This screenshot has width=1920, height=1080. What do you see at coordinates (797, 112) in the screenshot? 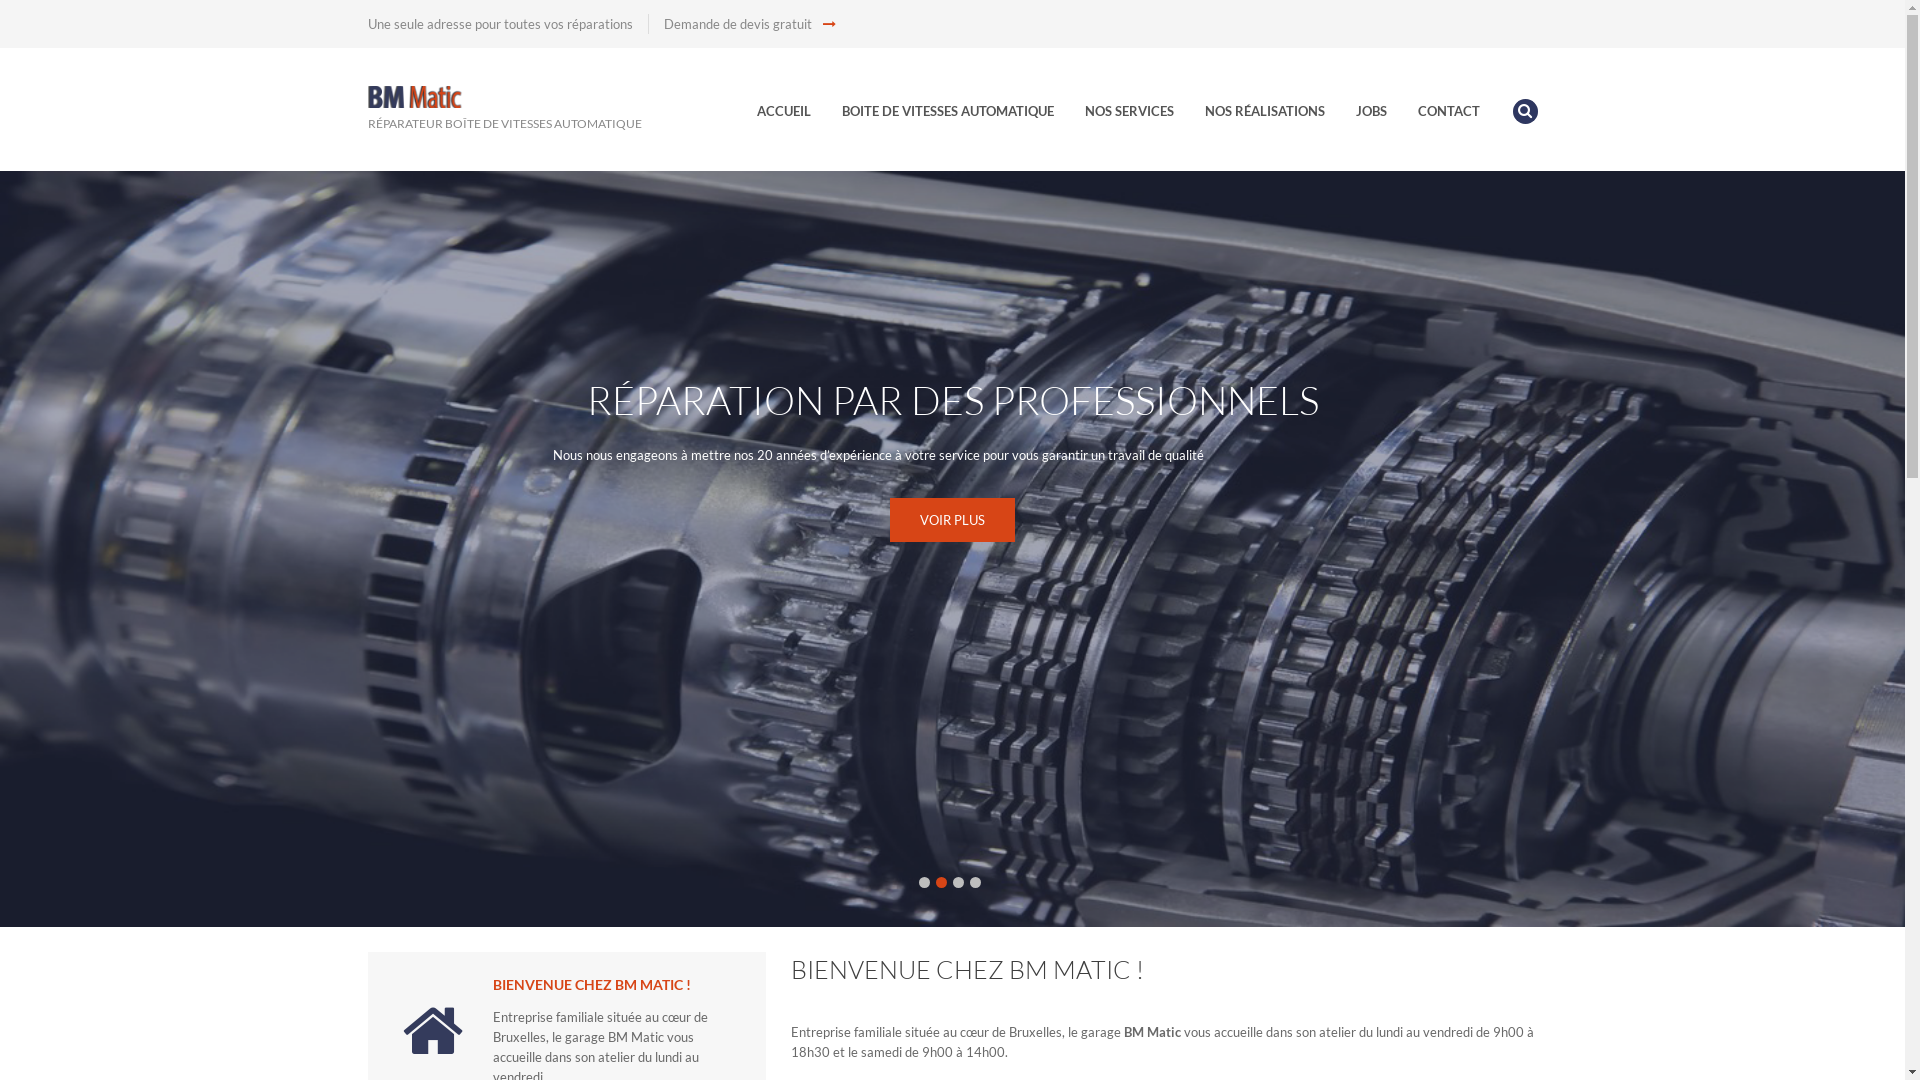
I see `ACCUEIL` at bounding box center [797, 112].